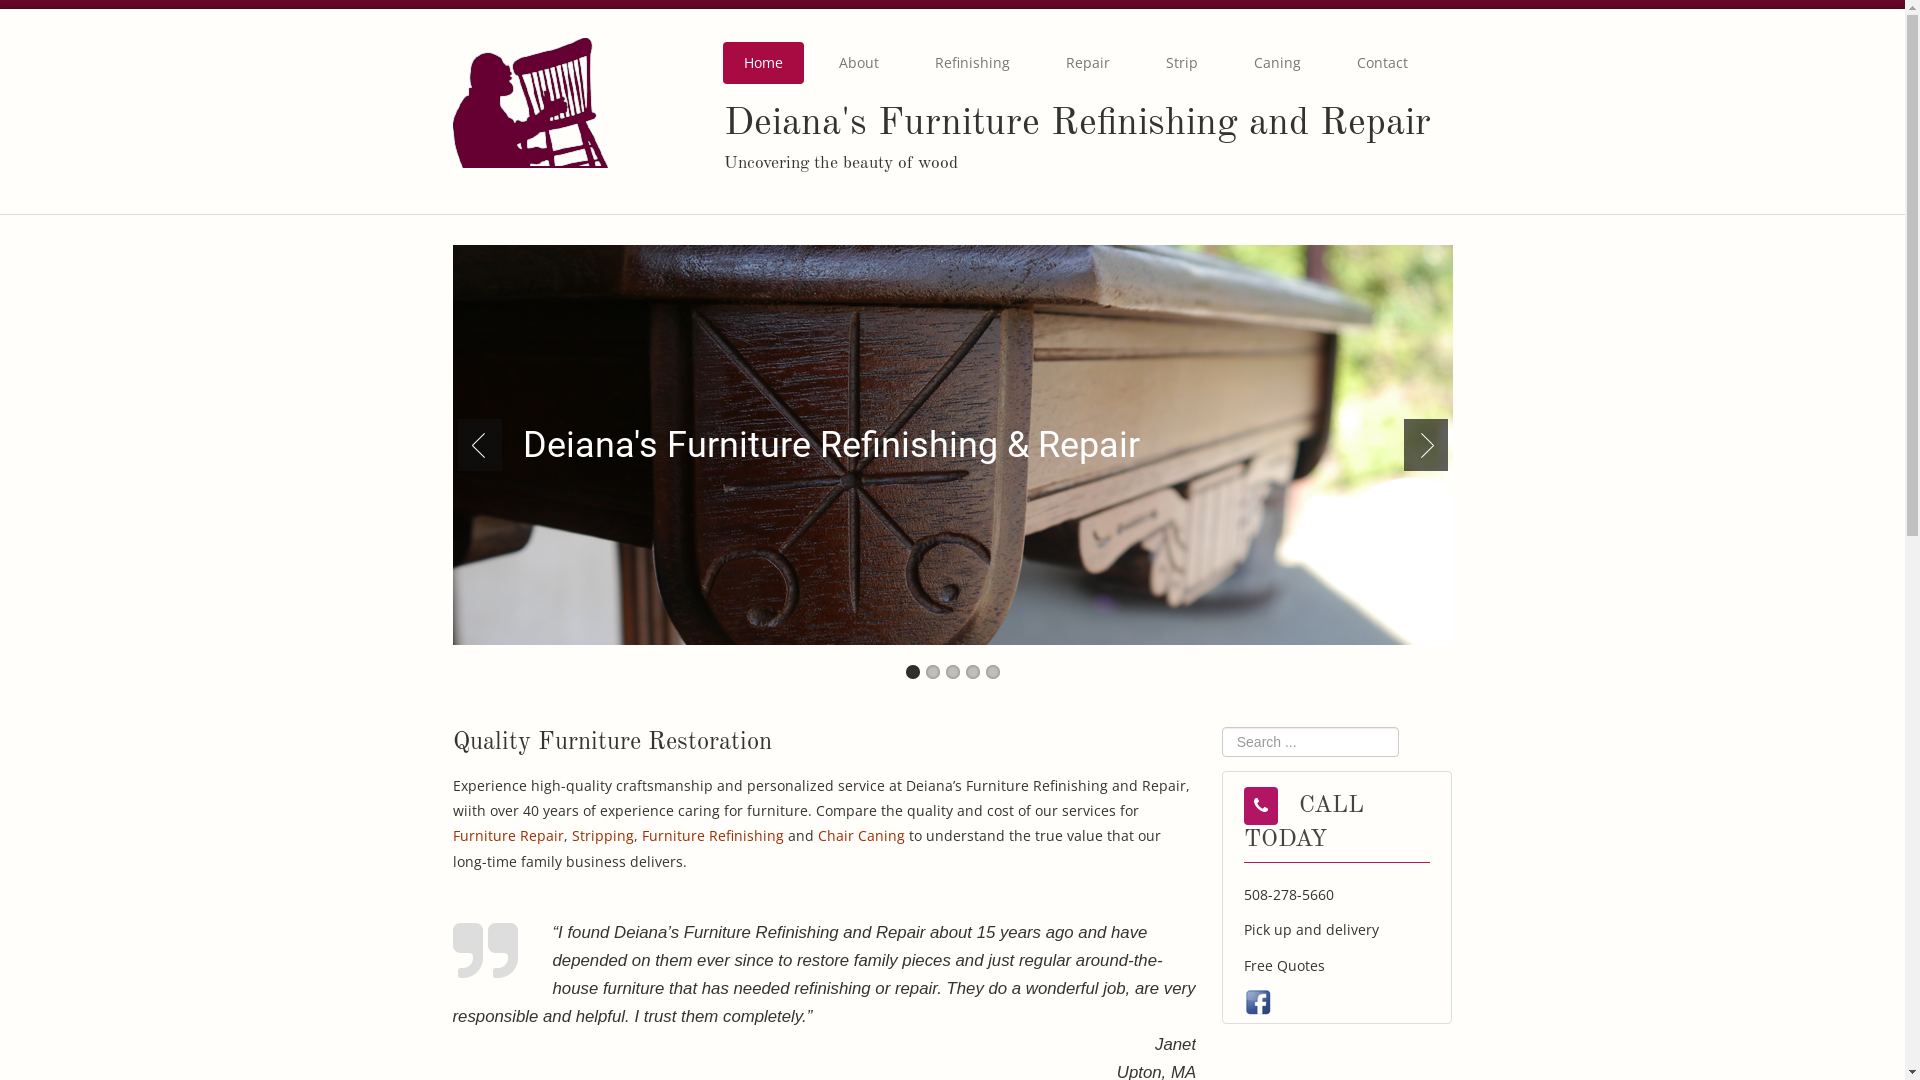 The width and height of the screenshot is (1920, 1080). Describe the element at coordinates (484, 445) in the screenshot. I see `Previous` at that location.